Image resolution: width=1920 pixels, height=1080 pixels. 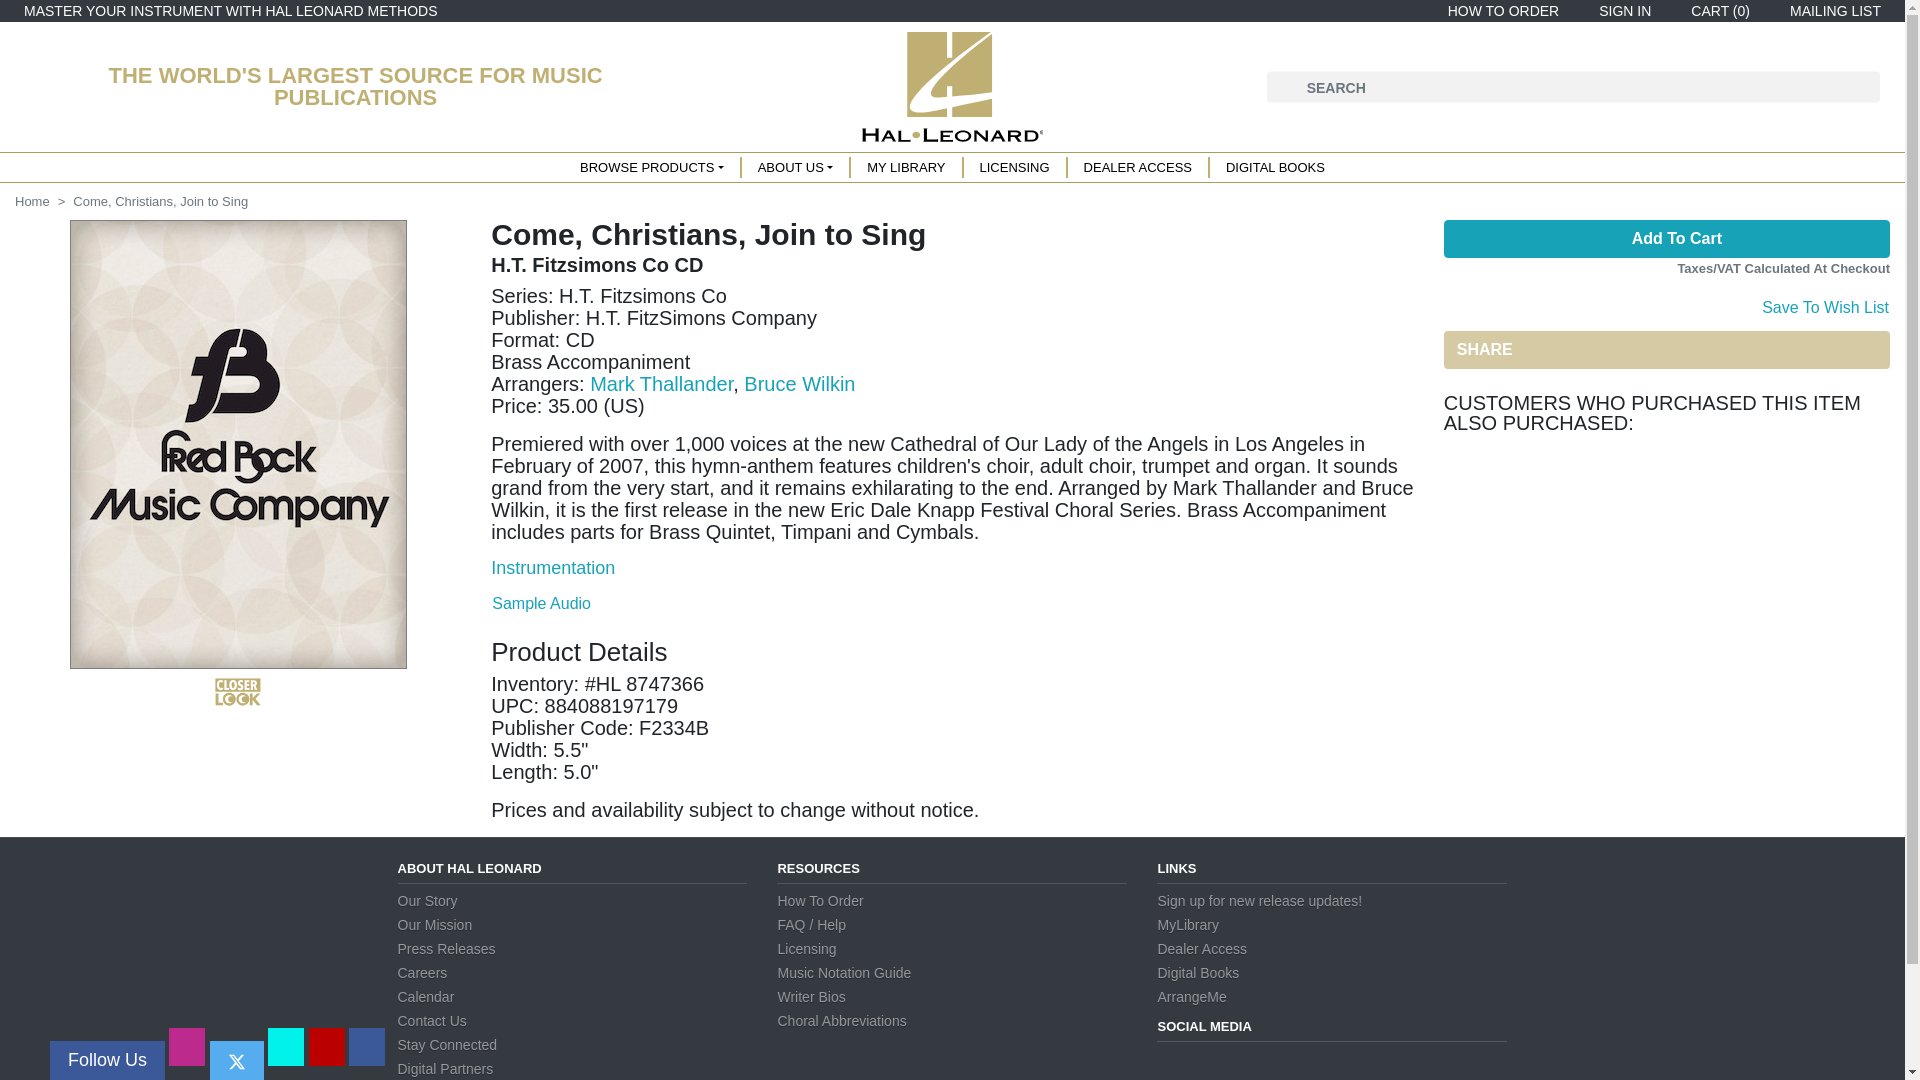 What do you see at coordinates (230, 11) in the screenshot?
I see `MASTER YOUR INSTRUMENT WITH HAL LEONARD METHODS` at bounding box center [230, 11].